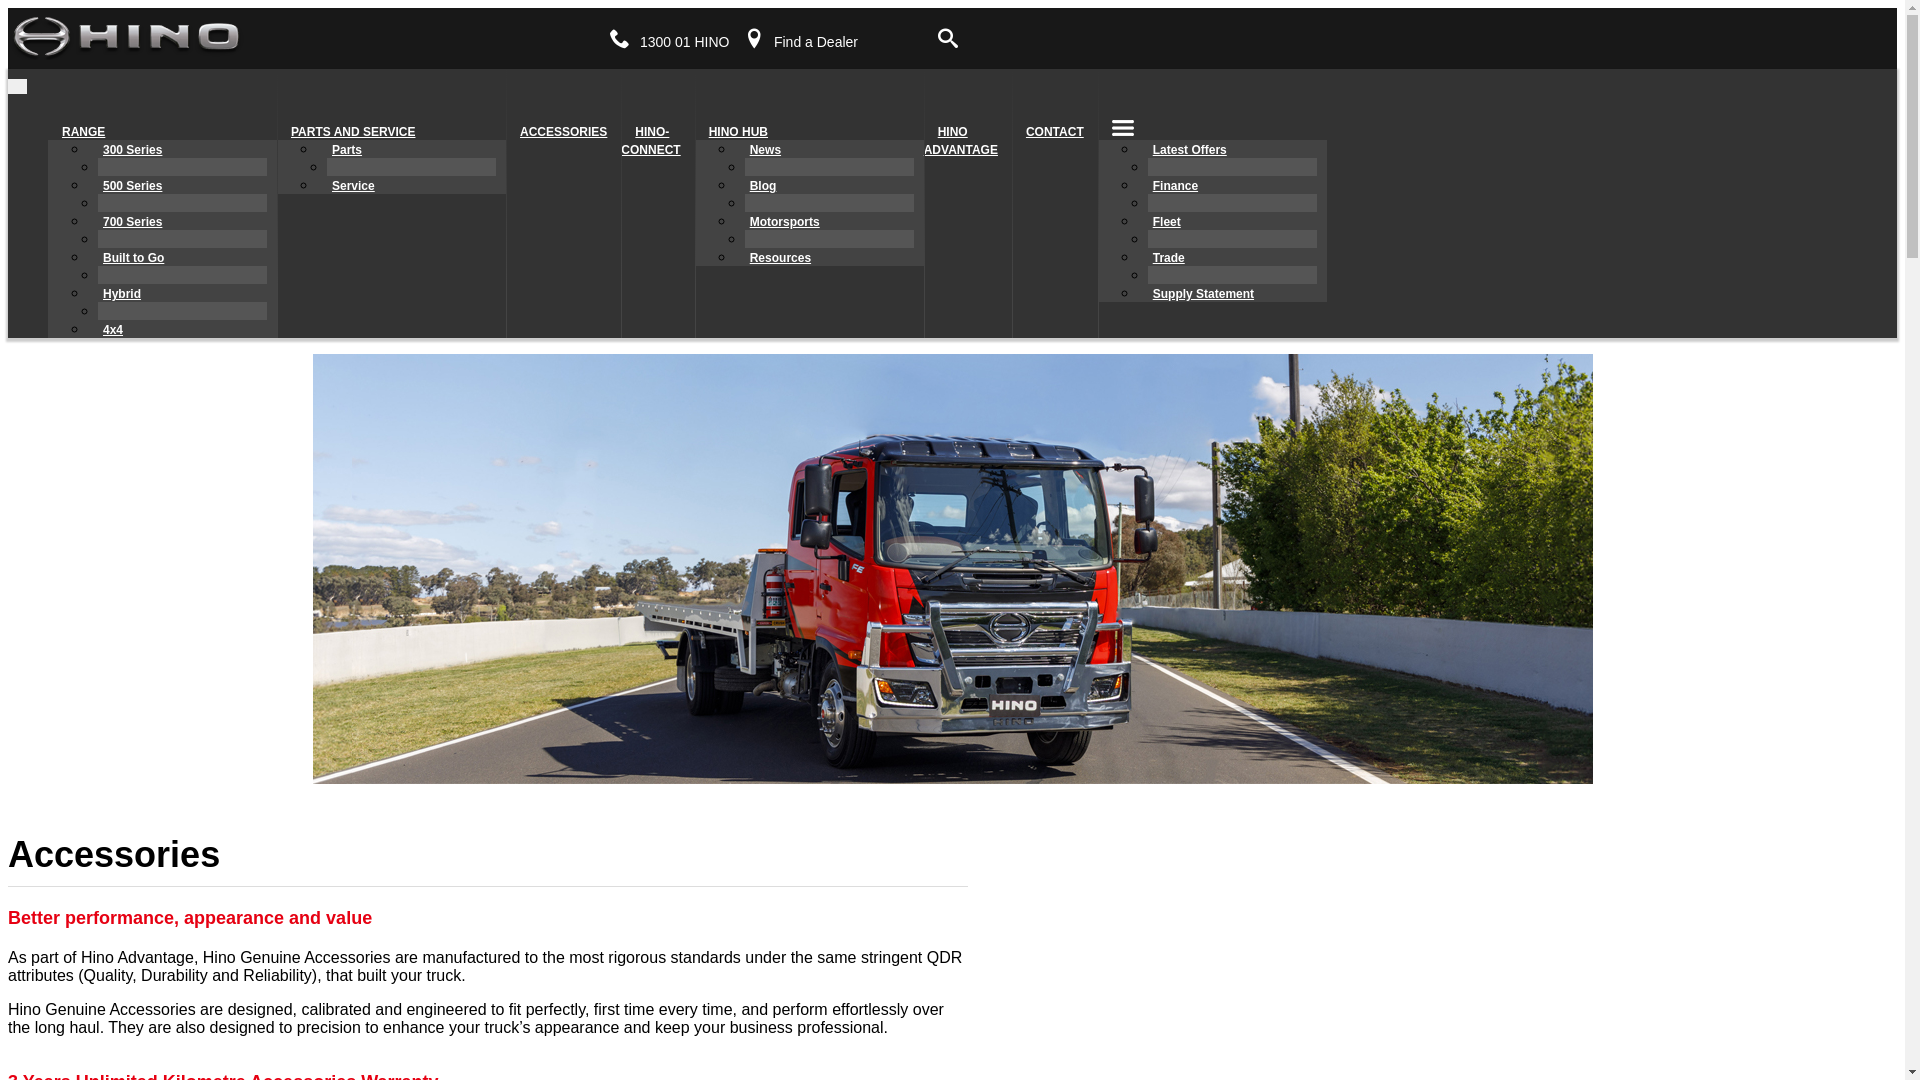 The height and width of the screenshot is (1080, 1920). What do you see at coordinates (354, 186) in the screenshot?
I see `Service` at bounding box center [354, 186].